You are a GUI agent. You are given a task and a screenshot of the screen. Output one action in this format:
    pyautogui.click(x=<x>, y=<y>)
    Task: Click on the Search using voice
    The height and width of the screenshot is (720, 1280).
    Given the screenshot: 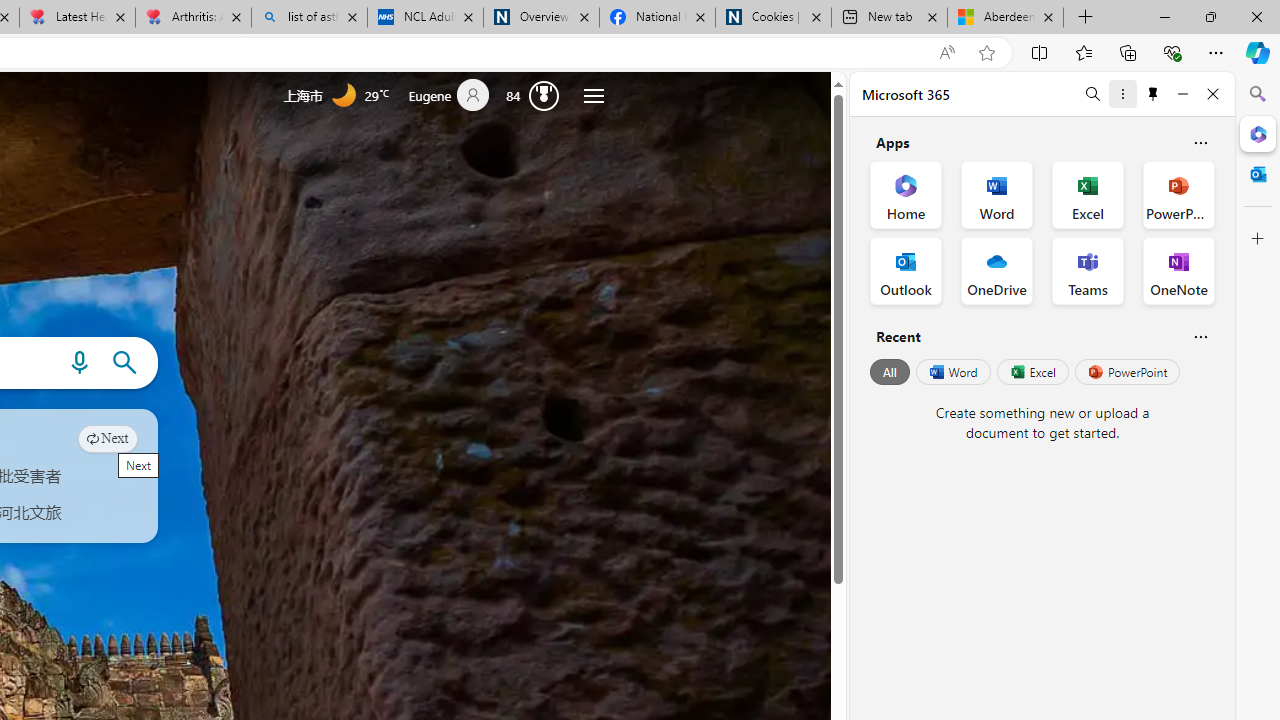 What is the action you would take?
    pyautogui.click(x=79, y=363)
    